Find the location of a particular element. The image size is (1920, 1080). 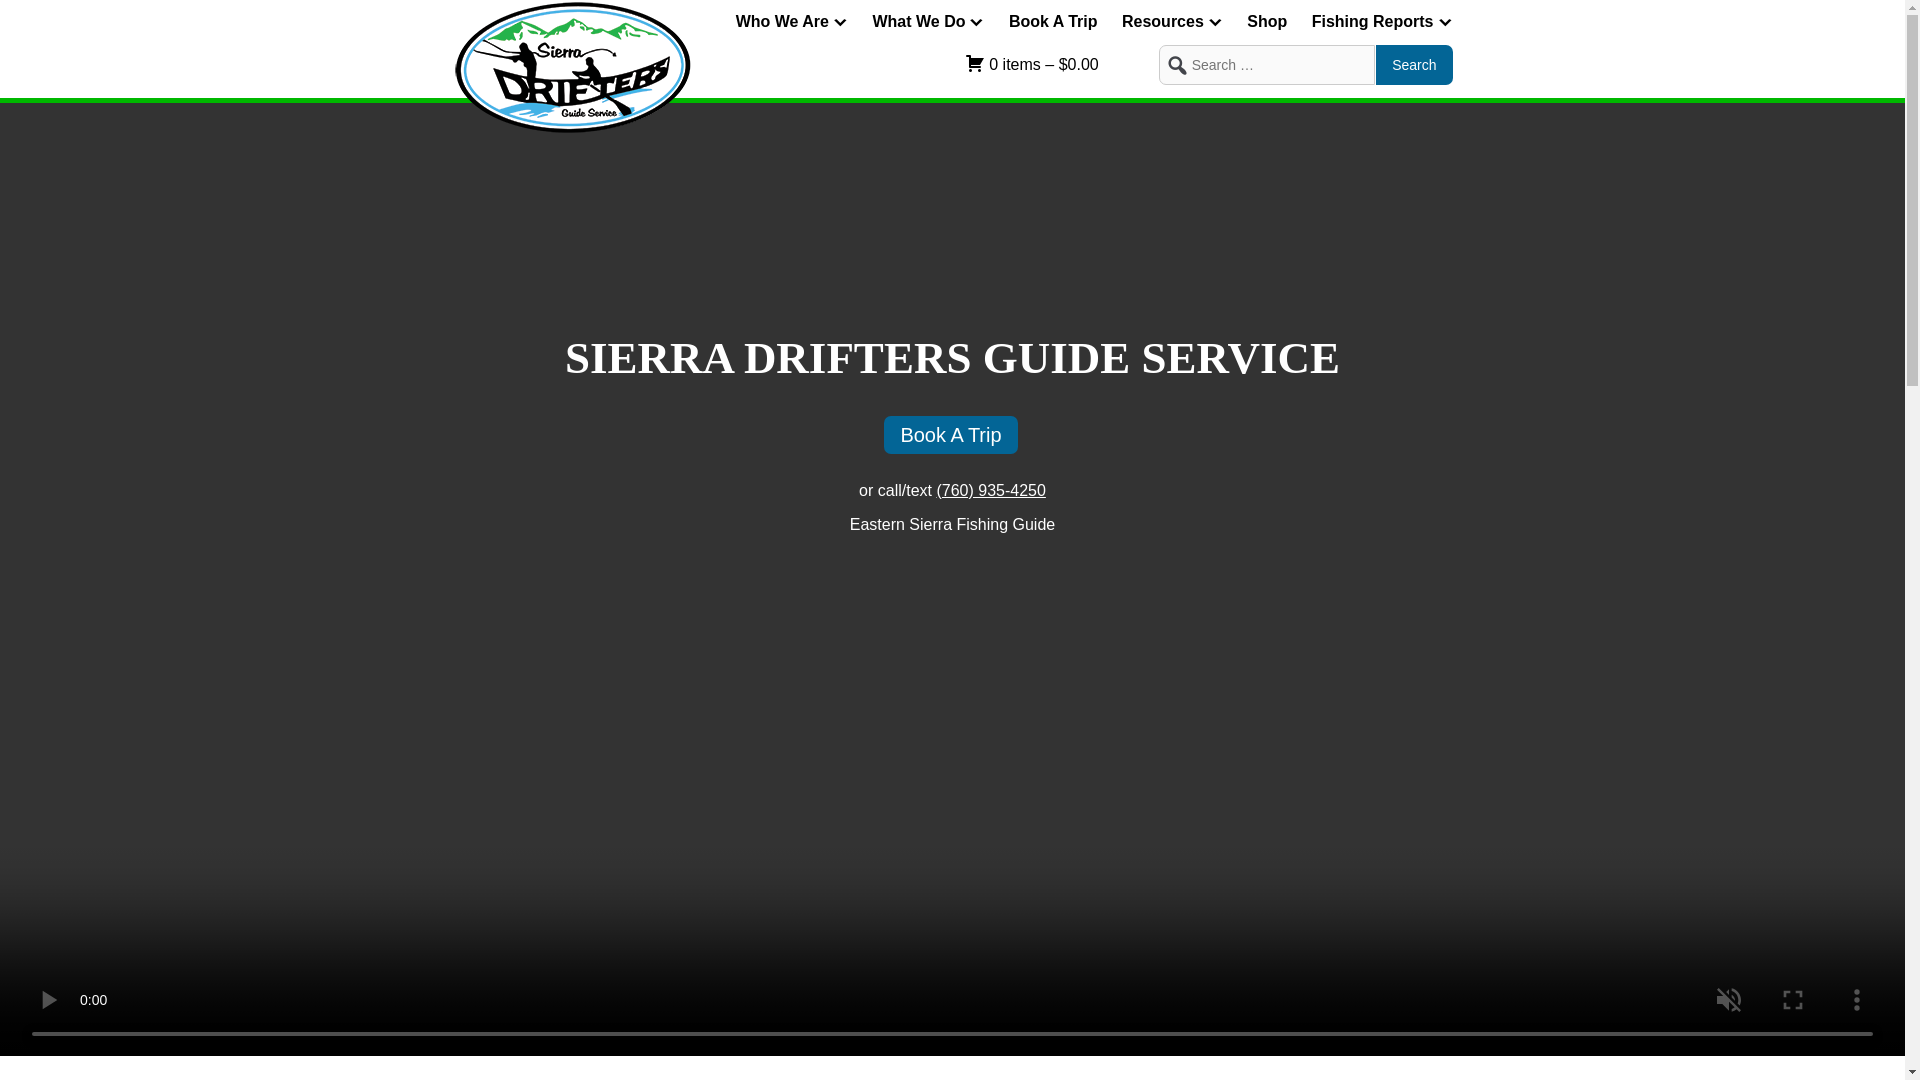

Shop is located at coordinates (1266, 21).